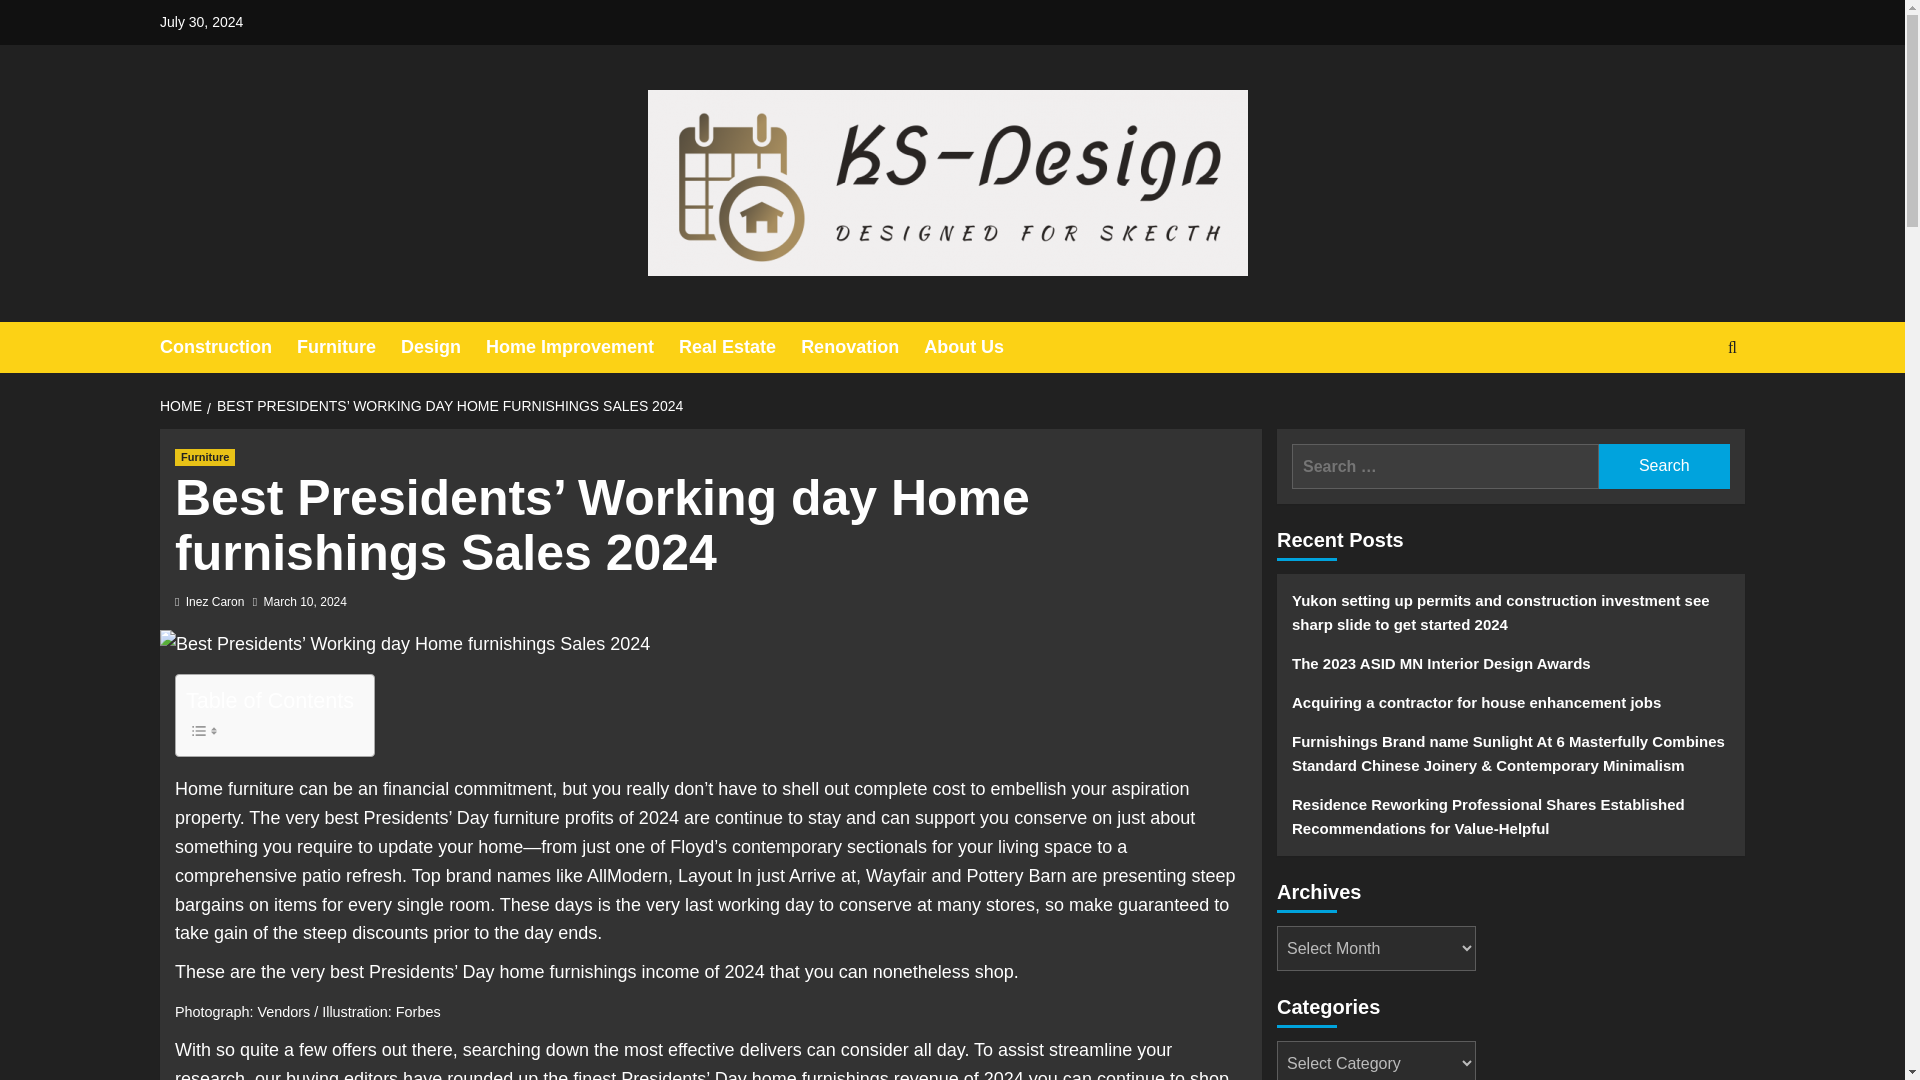  What do you see at coordinates (349, 346) in the screenshot?
I see `Furniture` at bounding box center [349, 346].